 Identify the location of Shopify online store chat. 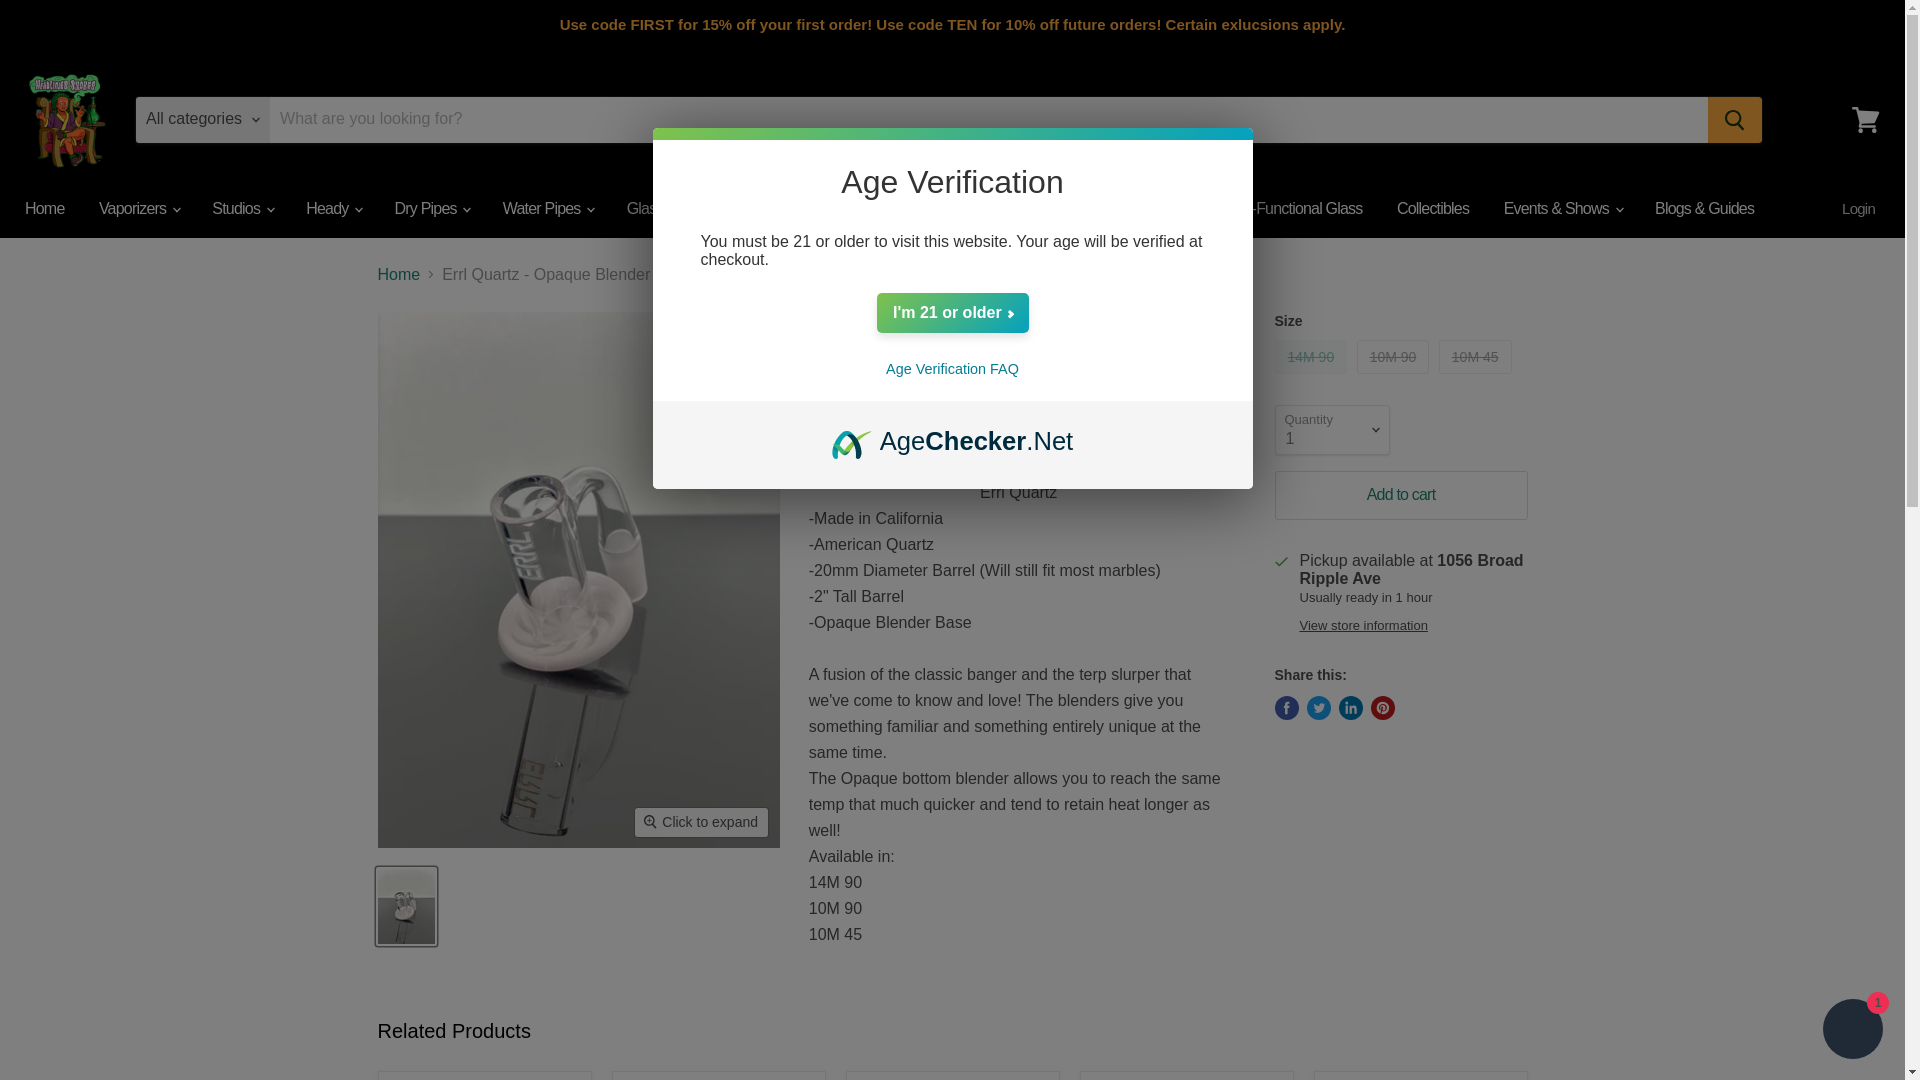
(1852, 1031).